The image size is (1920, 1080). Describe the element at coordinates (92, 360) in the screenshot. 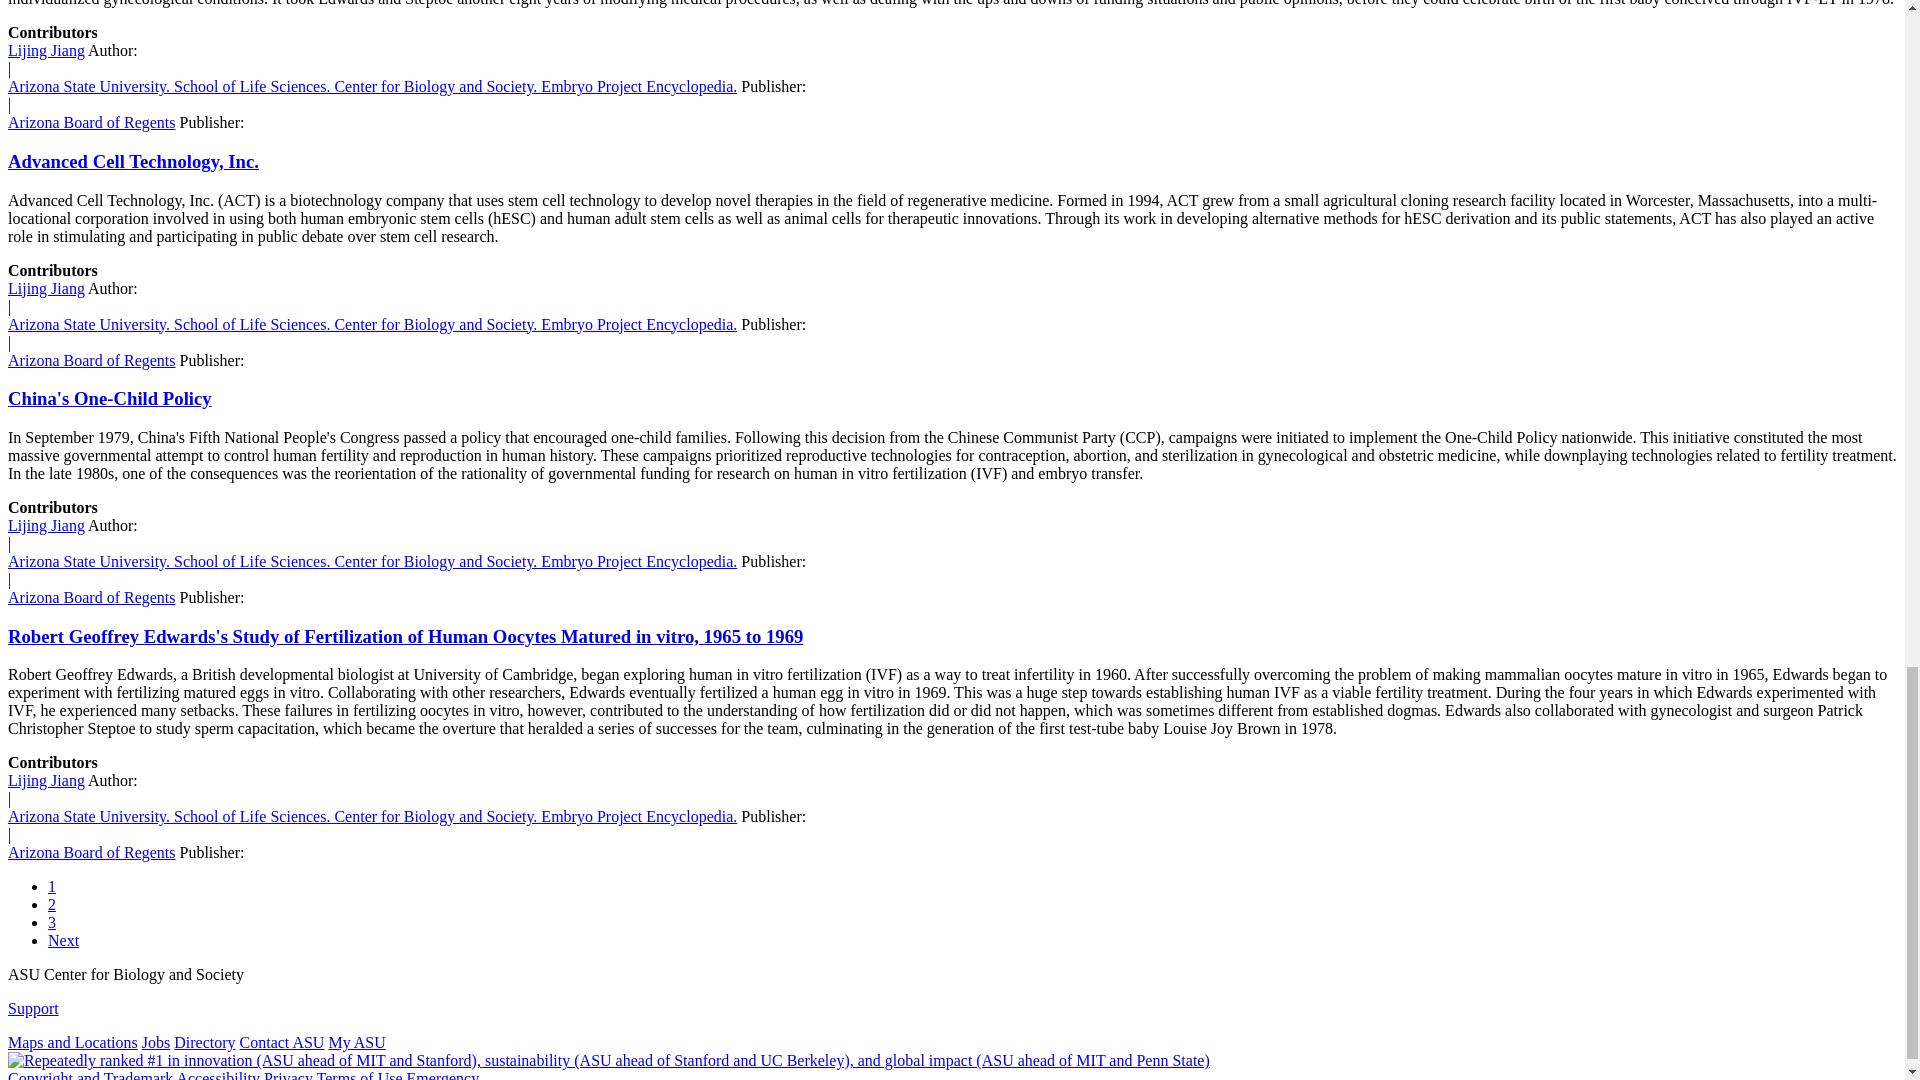

I see `Arizona Board of Regents` at that location.